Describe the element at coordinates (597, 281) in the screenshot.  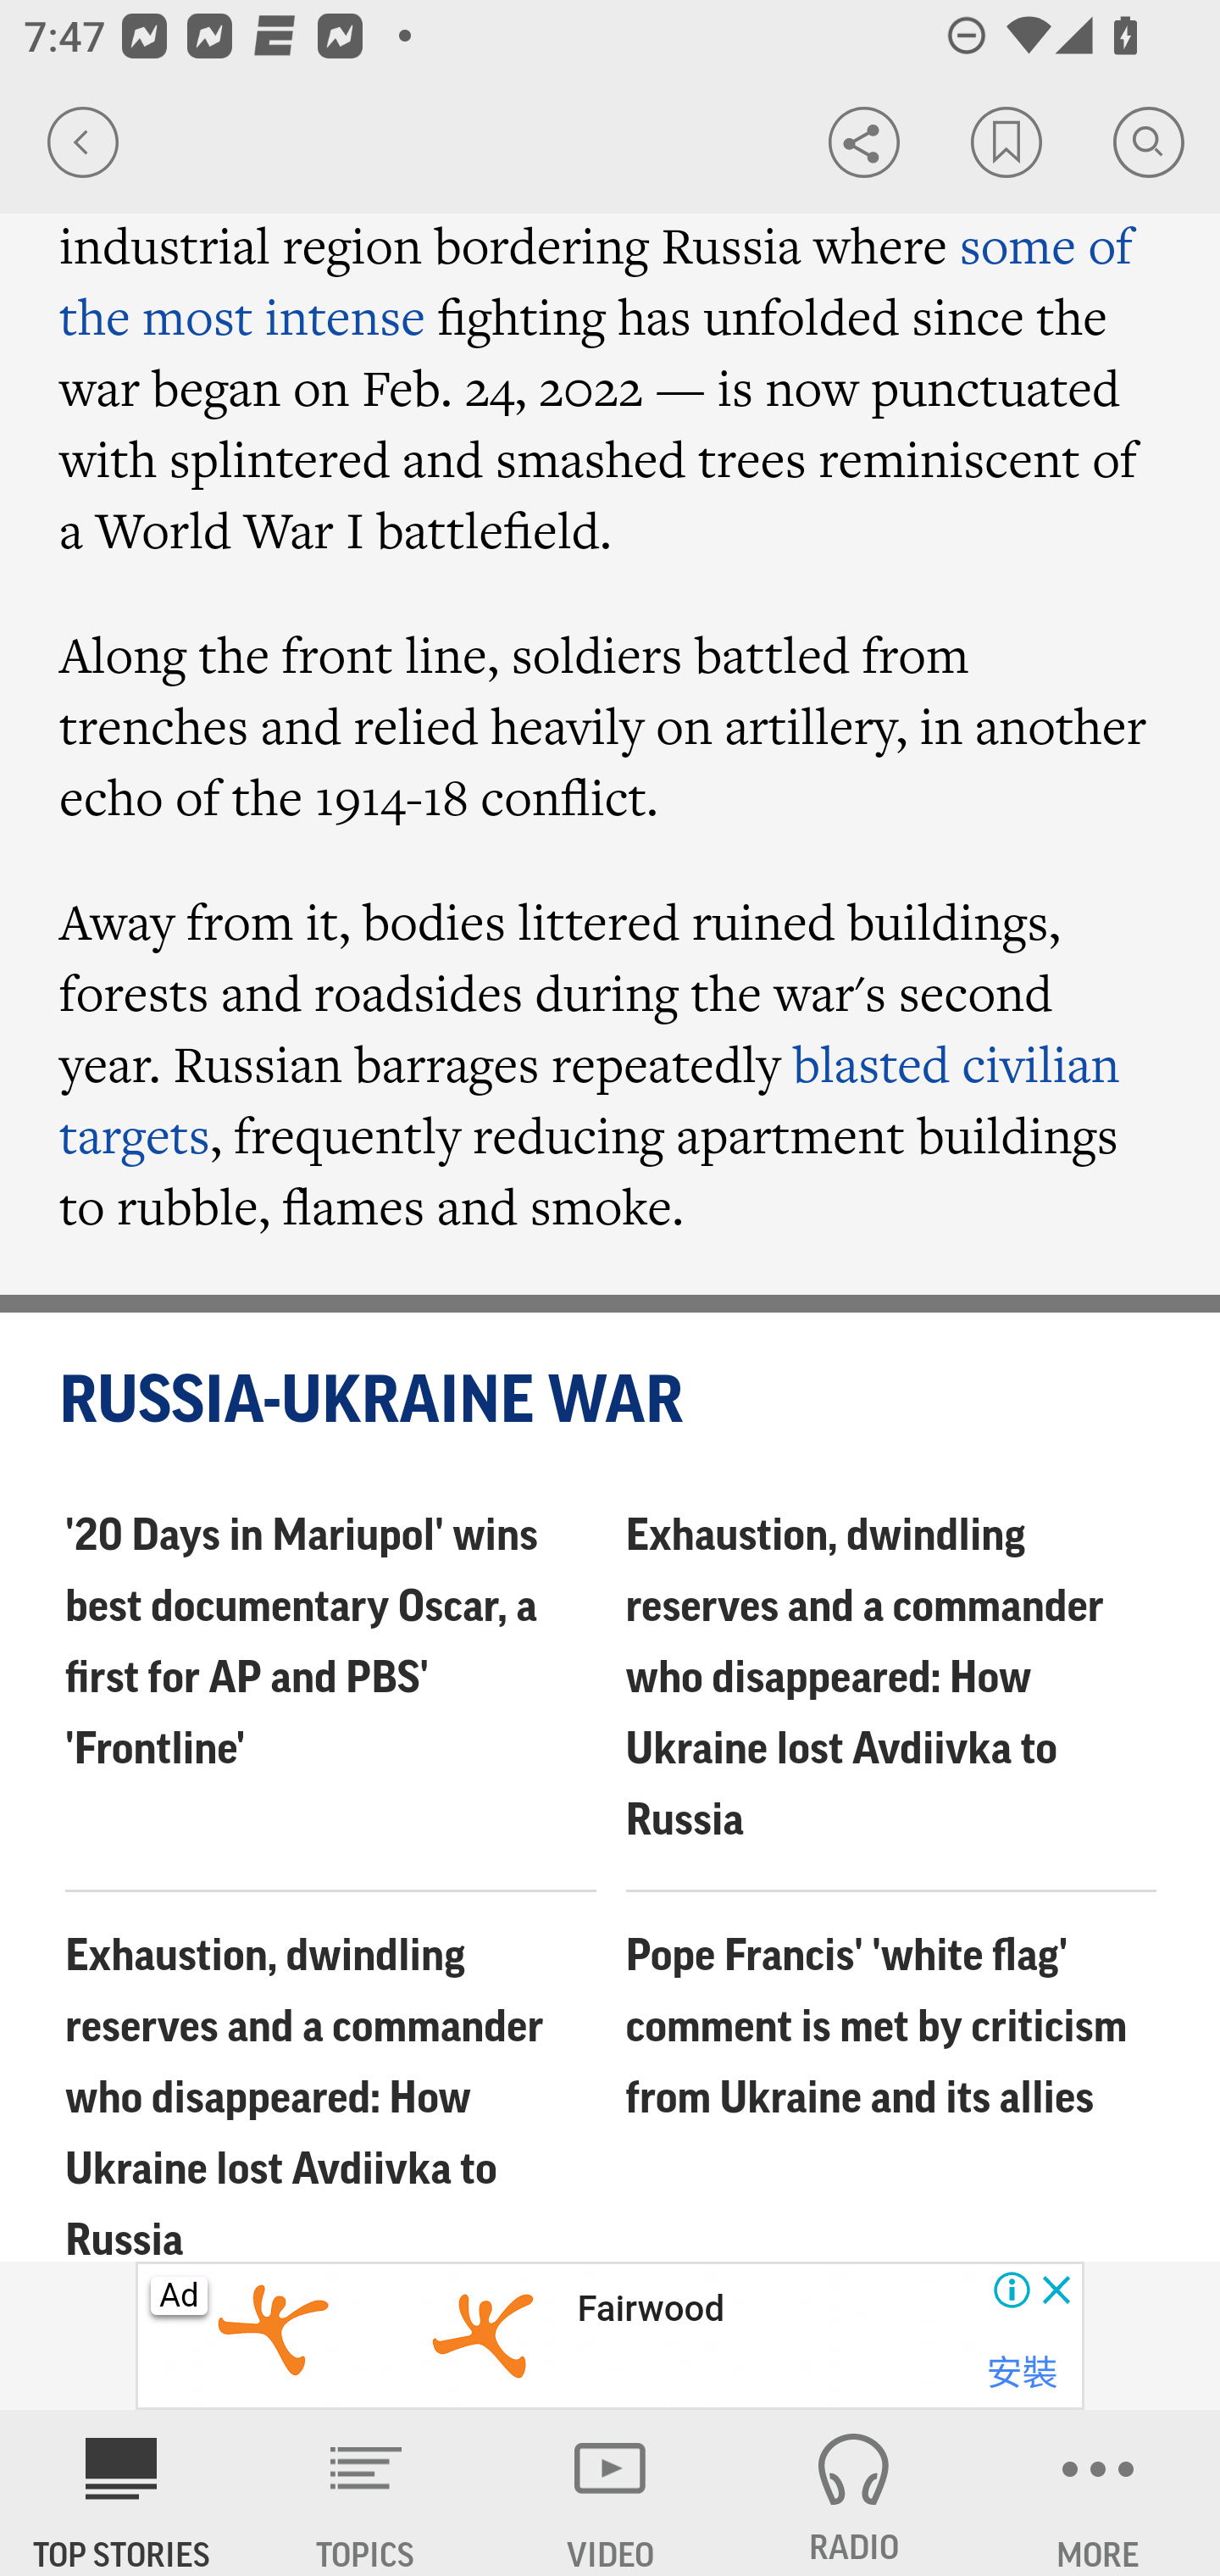
I see `some of the most intense` at that location.